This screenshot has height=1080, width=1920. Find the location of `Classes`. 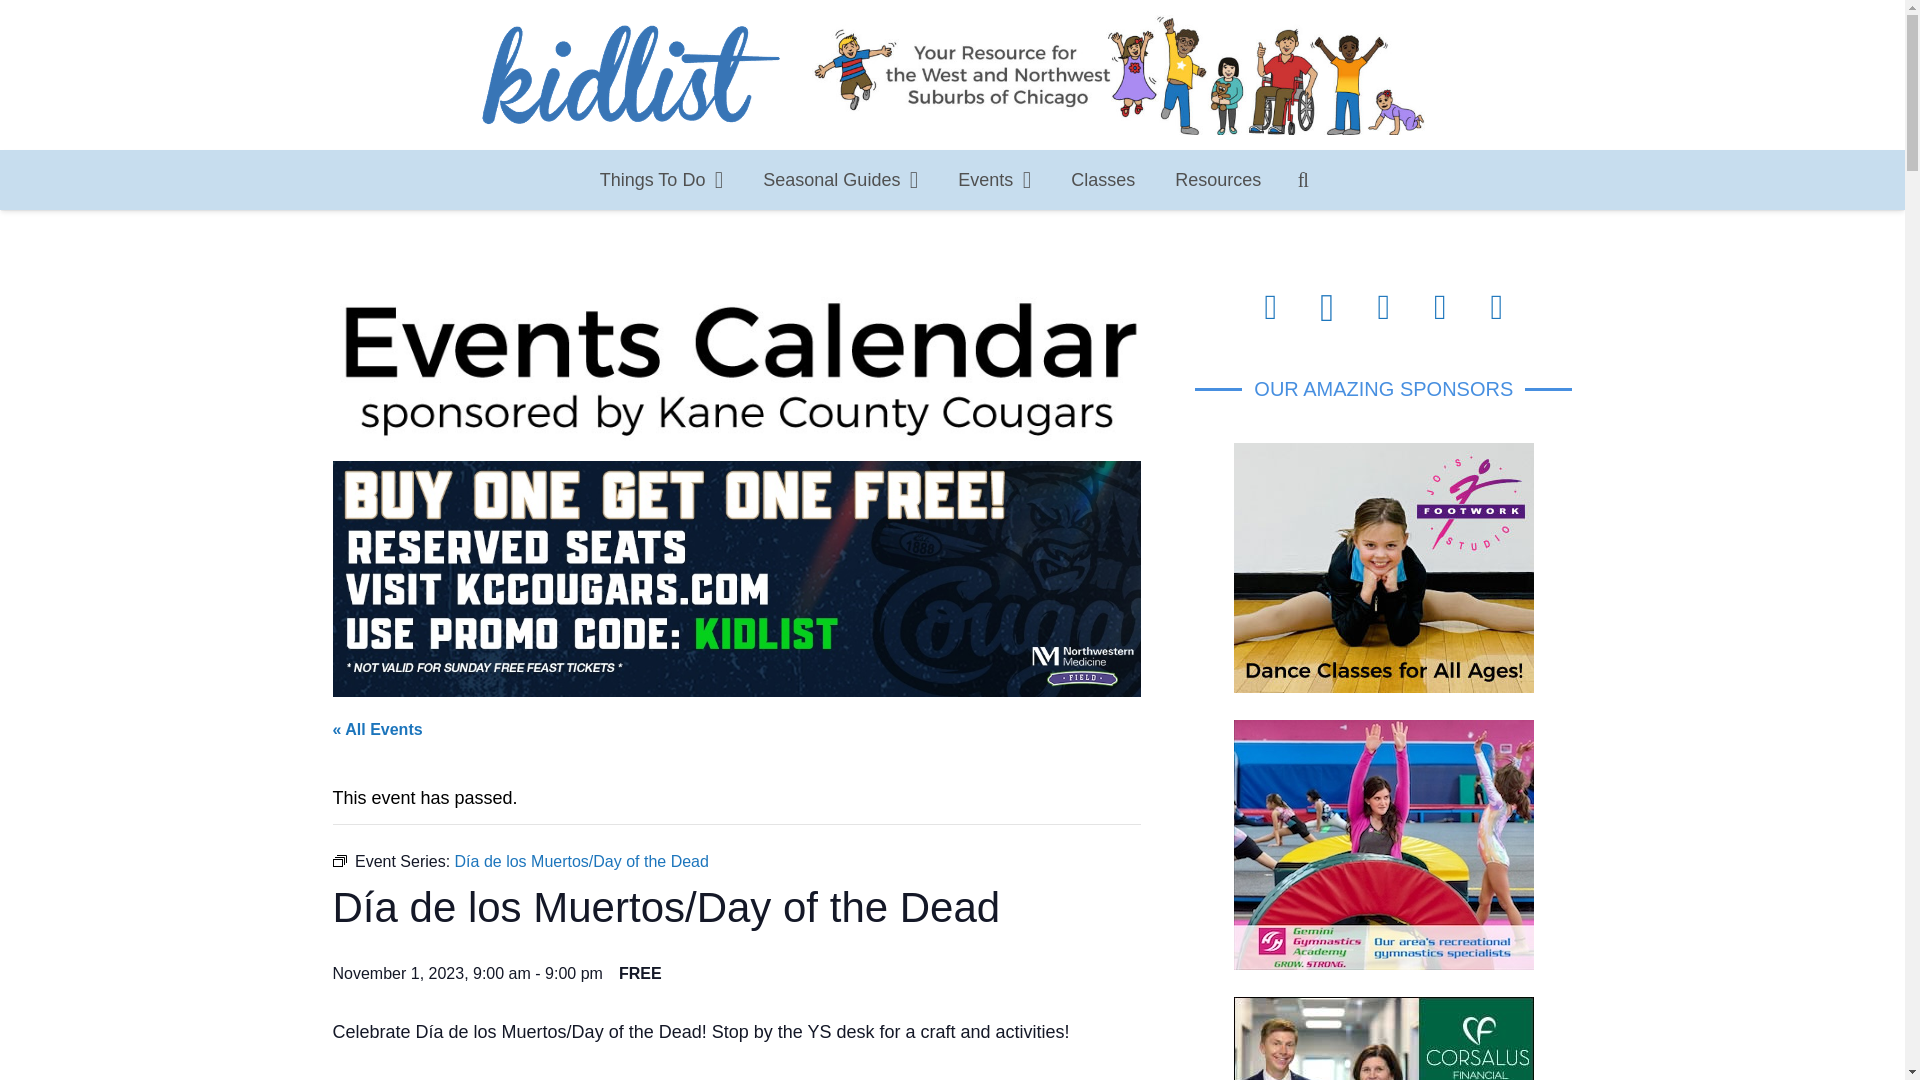

Classes is located at coordinates (1102, 180).